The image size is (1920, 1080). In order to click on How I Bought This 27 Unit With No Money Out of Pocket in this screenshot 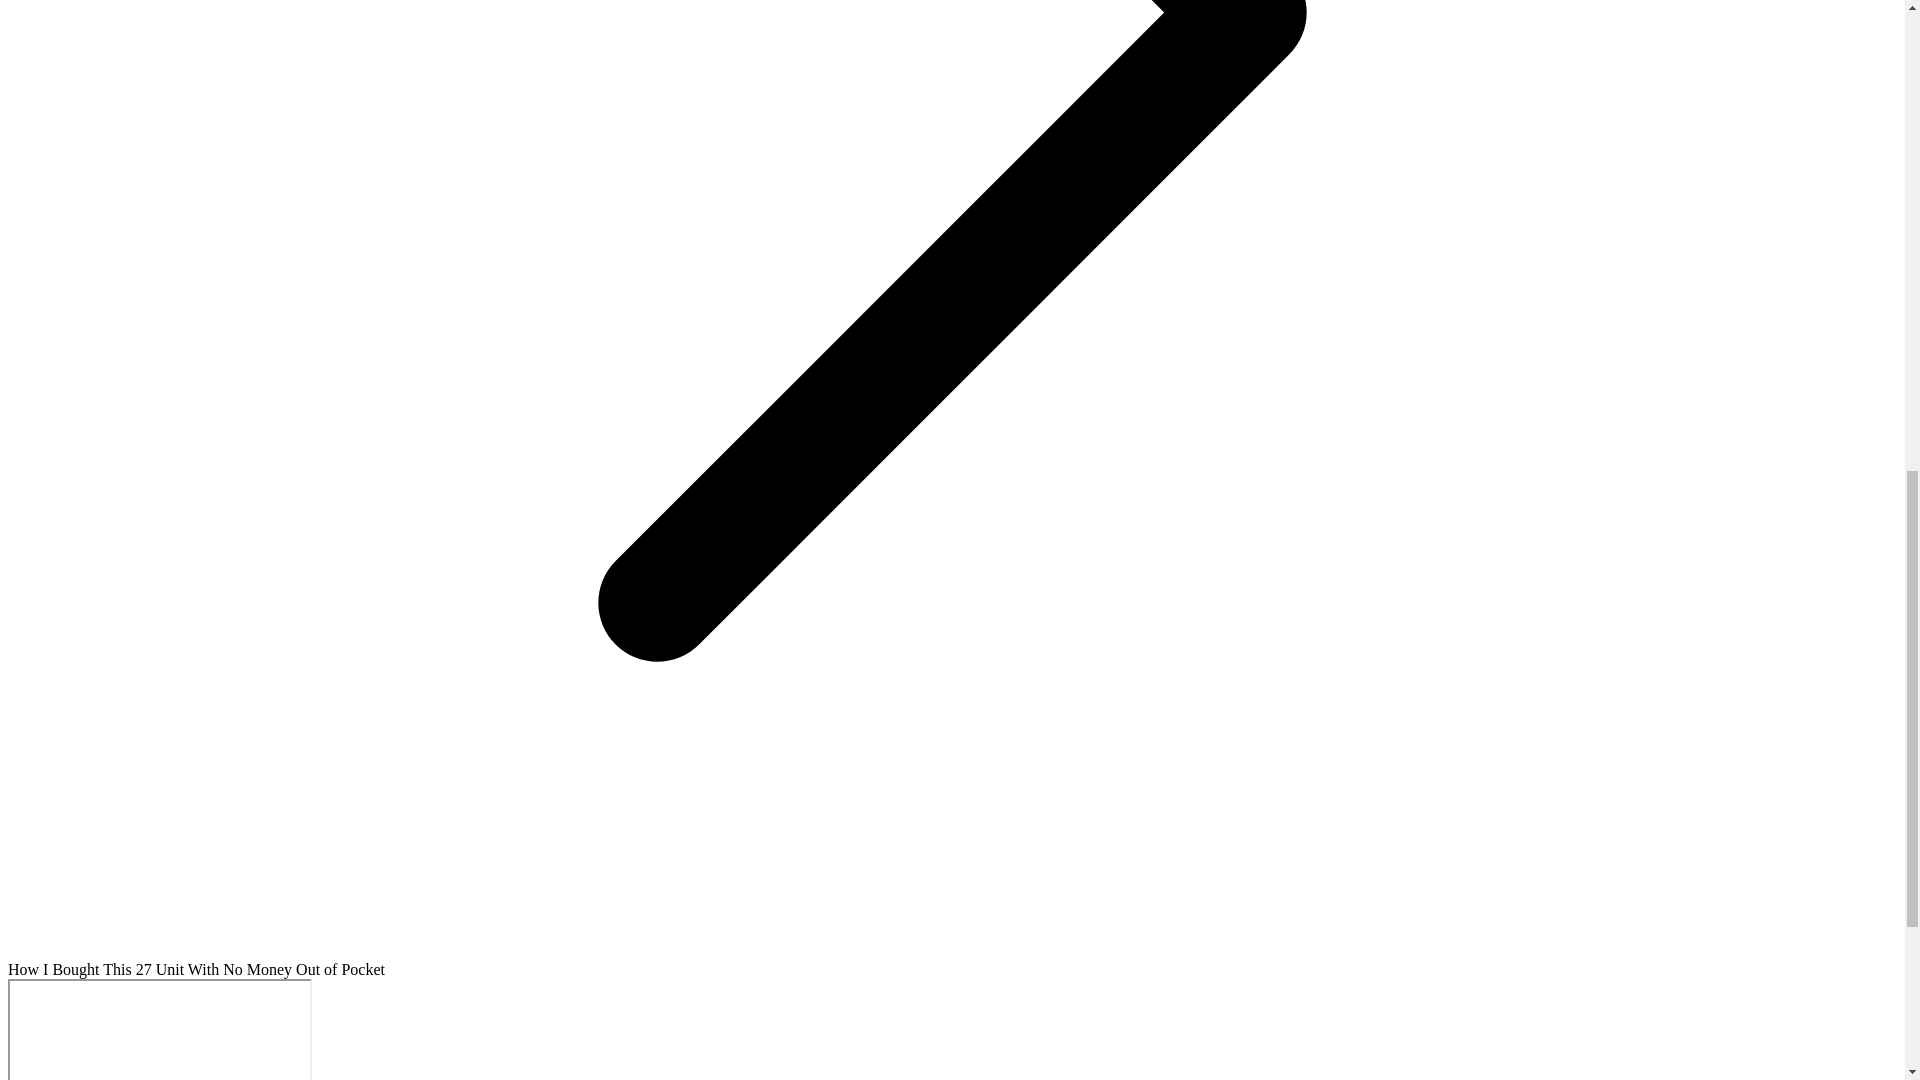, I will do `click(159, 1029)`.